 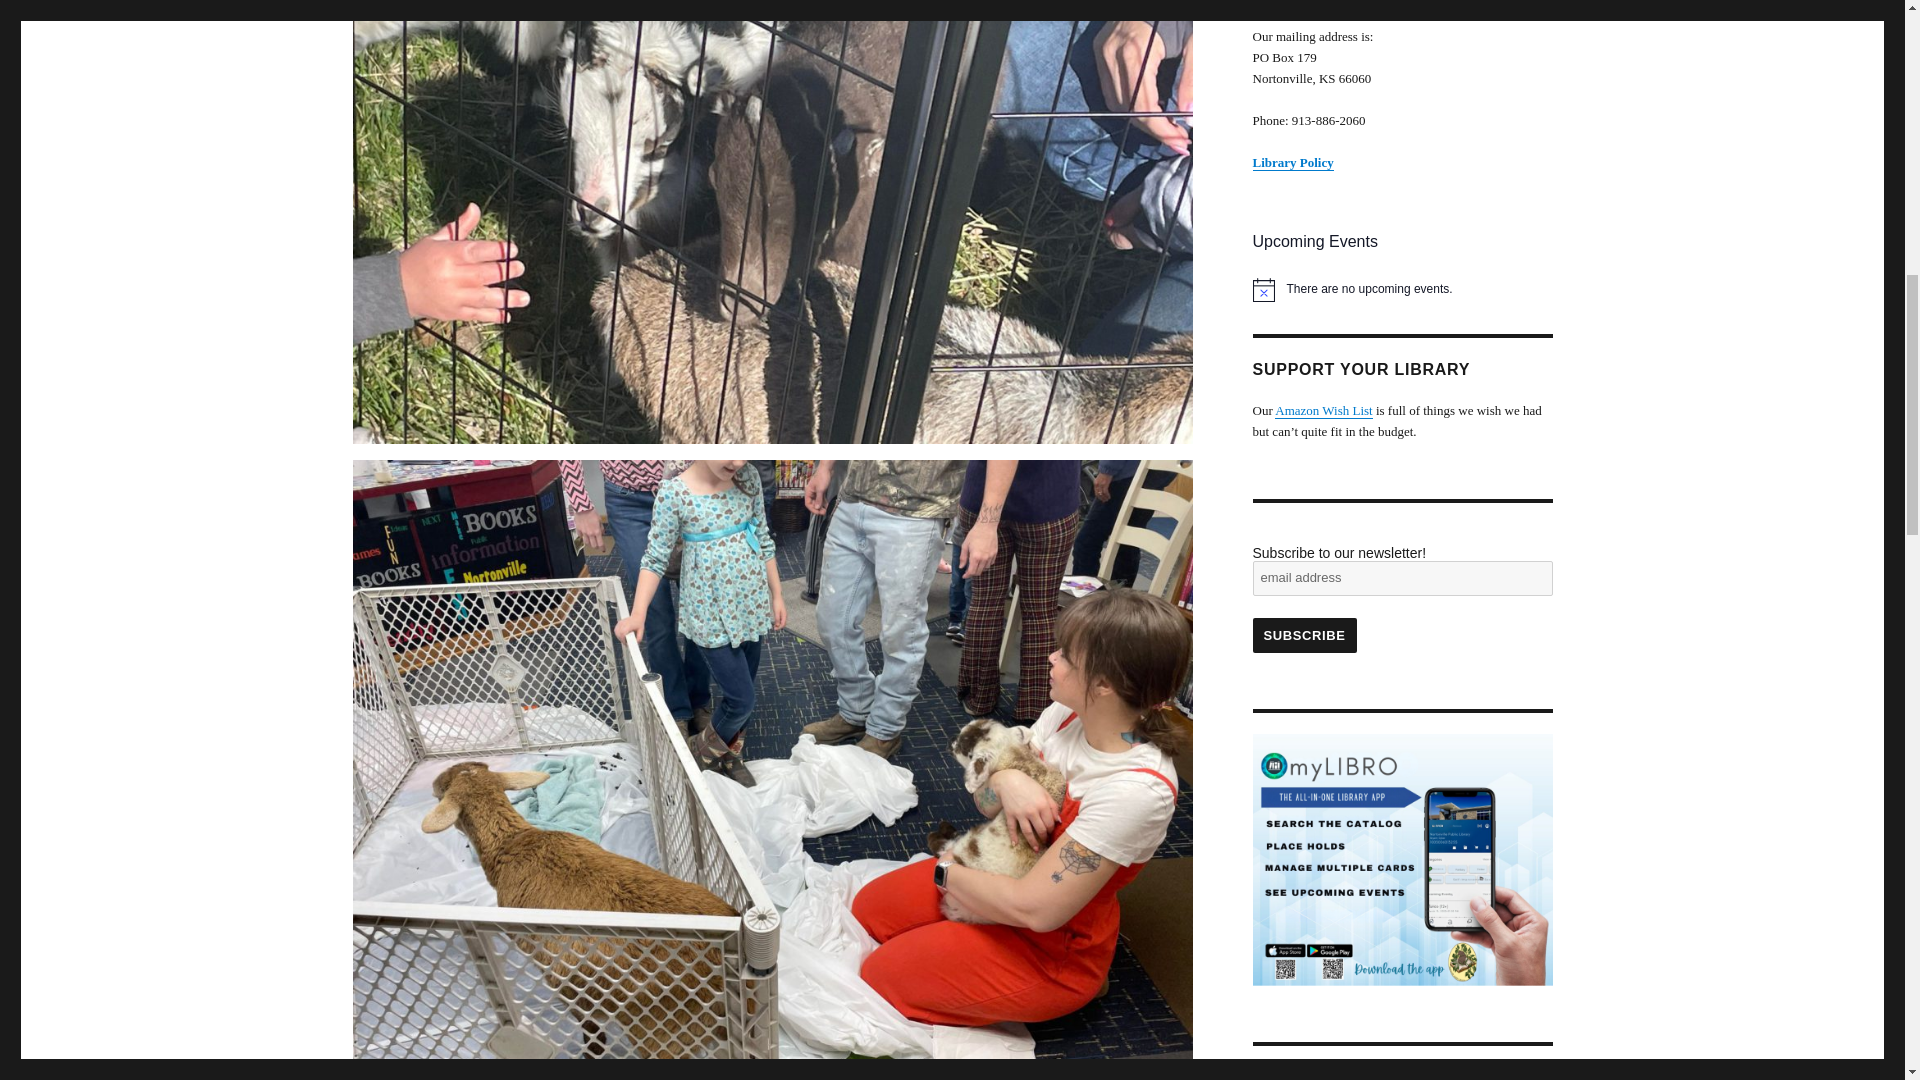 I want to click on Amazon Wish List, so click(x=1323, y=410).